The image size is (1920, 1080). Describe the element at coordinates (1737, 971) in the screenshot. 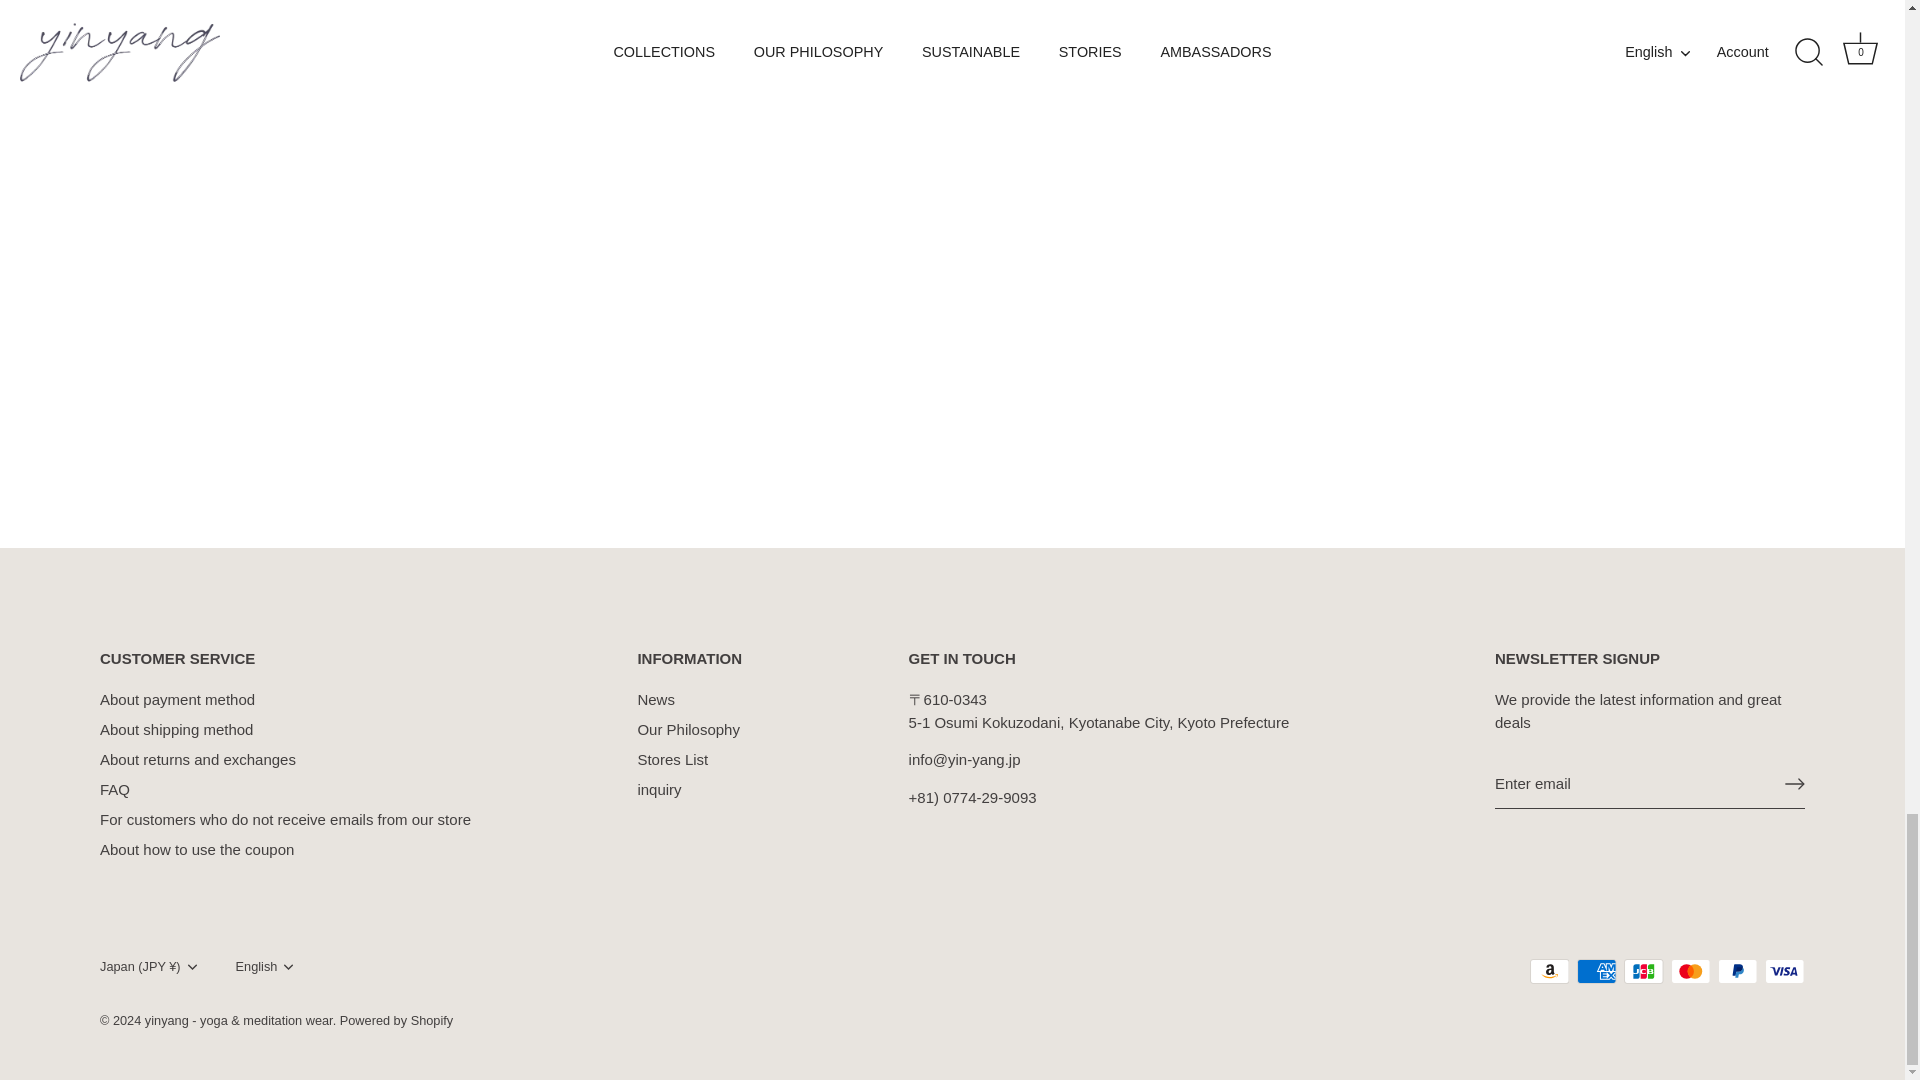

I see `PayPal` at that location.